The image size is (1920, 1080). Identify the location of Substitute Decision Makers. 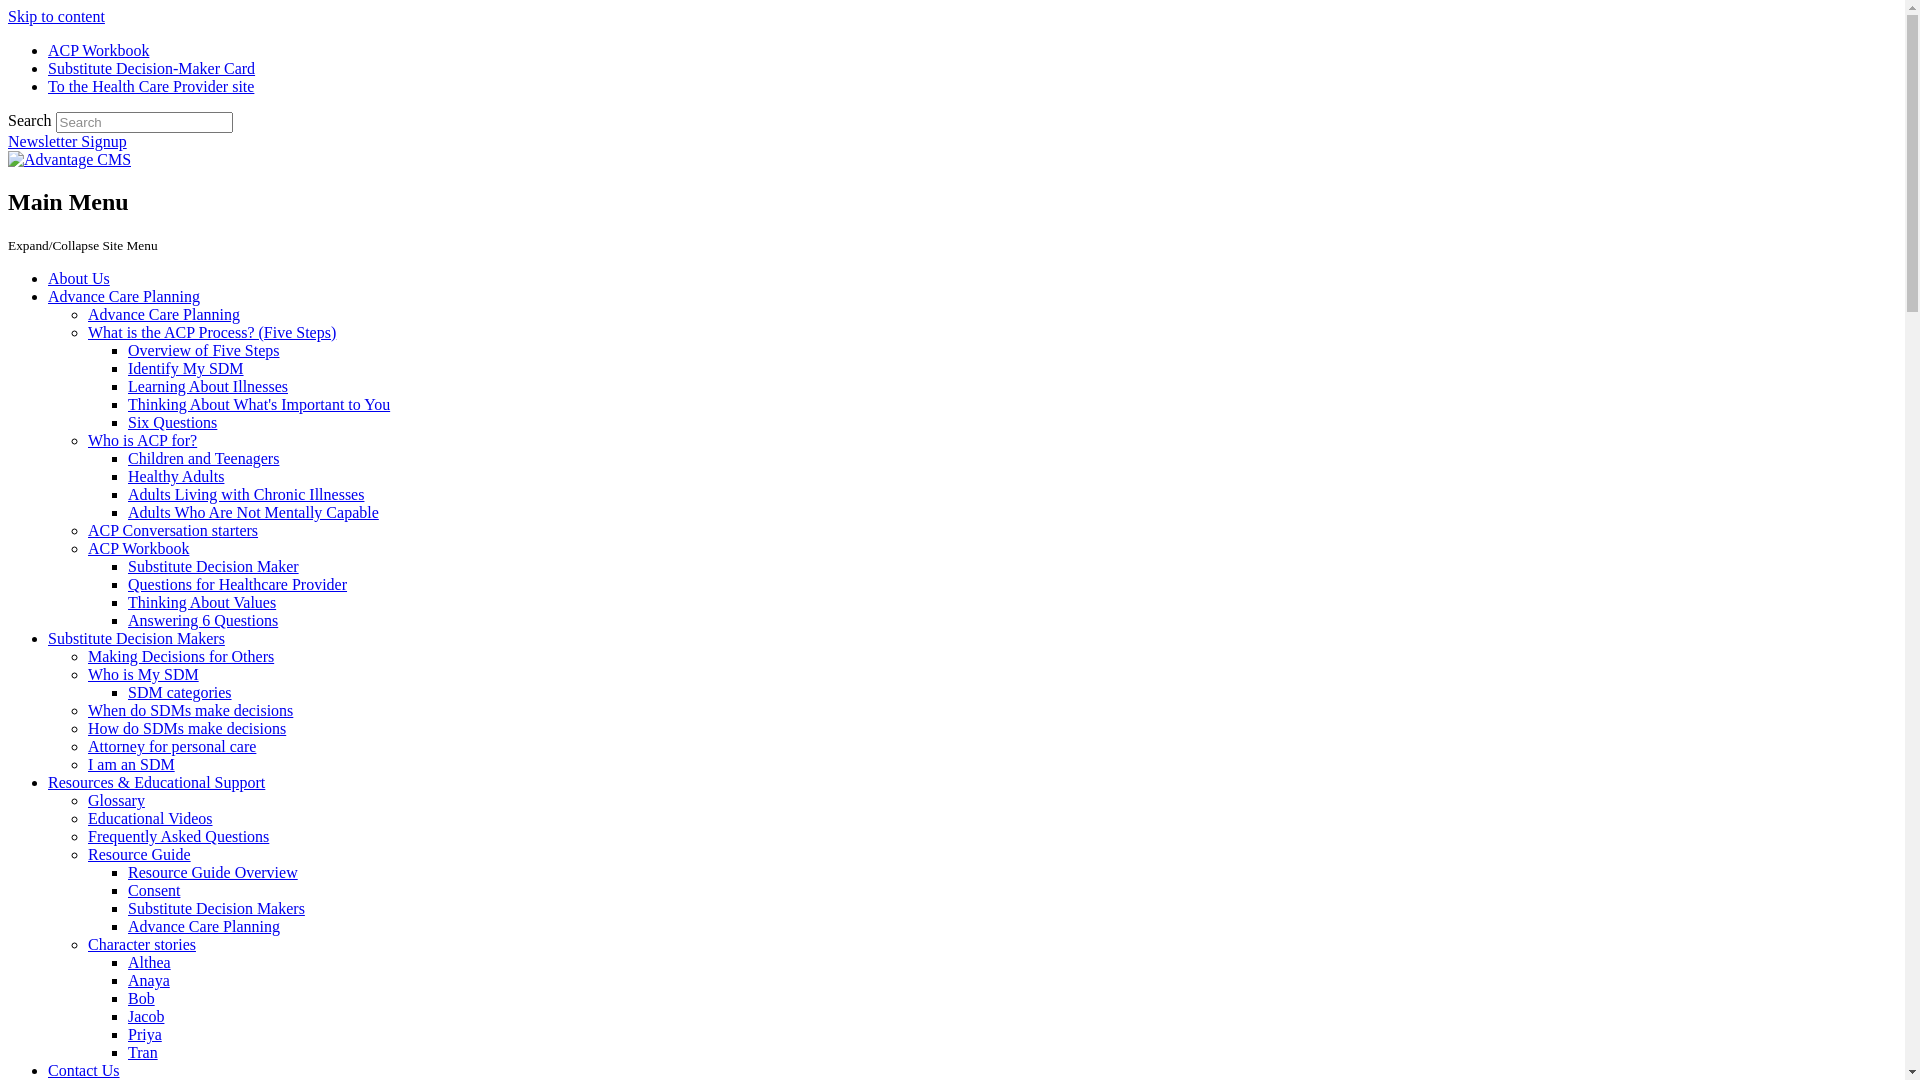
(136, 638).